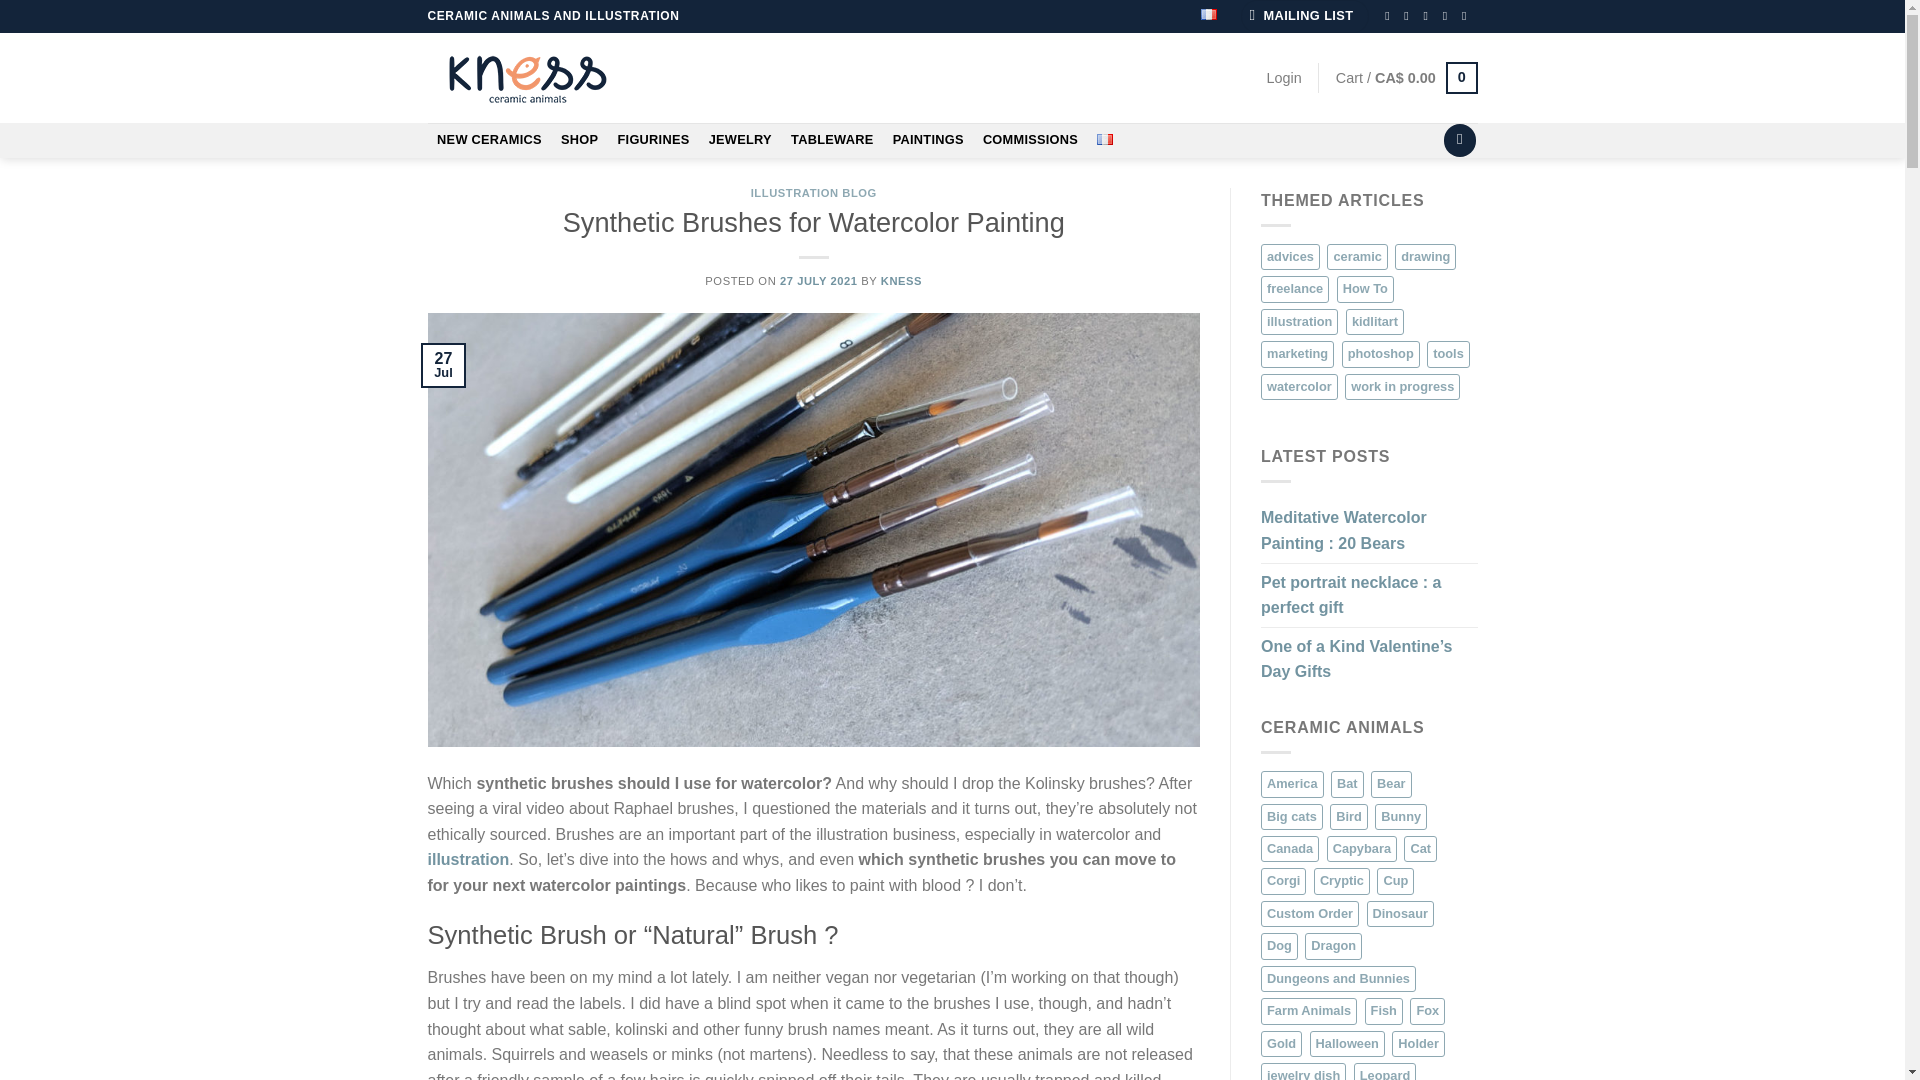 This screenshot has width=1920, height=1080. What do you see at coordinates (1030, 140) in the screenshot?
I see `COMMISSIONS` at bounding box center [1030, 140].